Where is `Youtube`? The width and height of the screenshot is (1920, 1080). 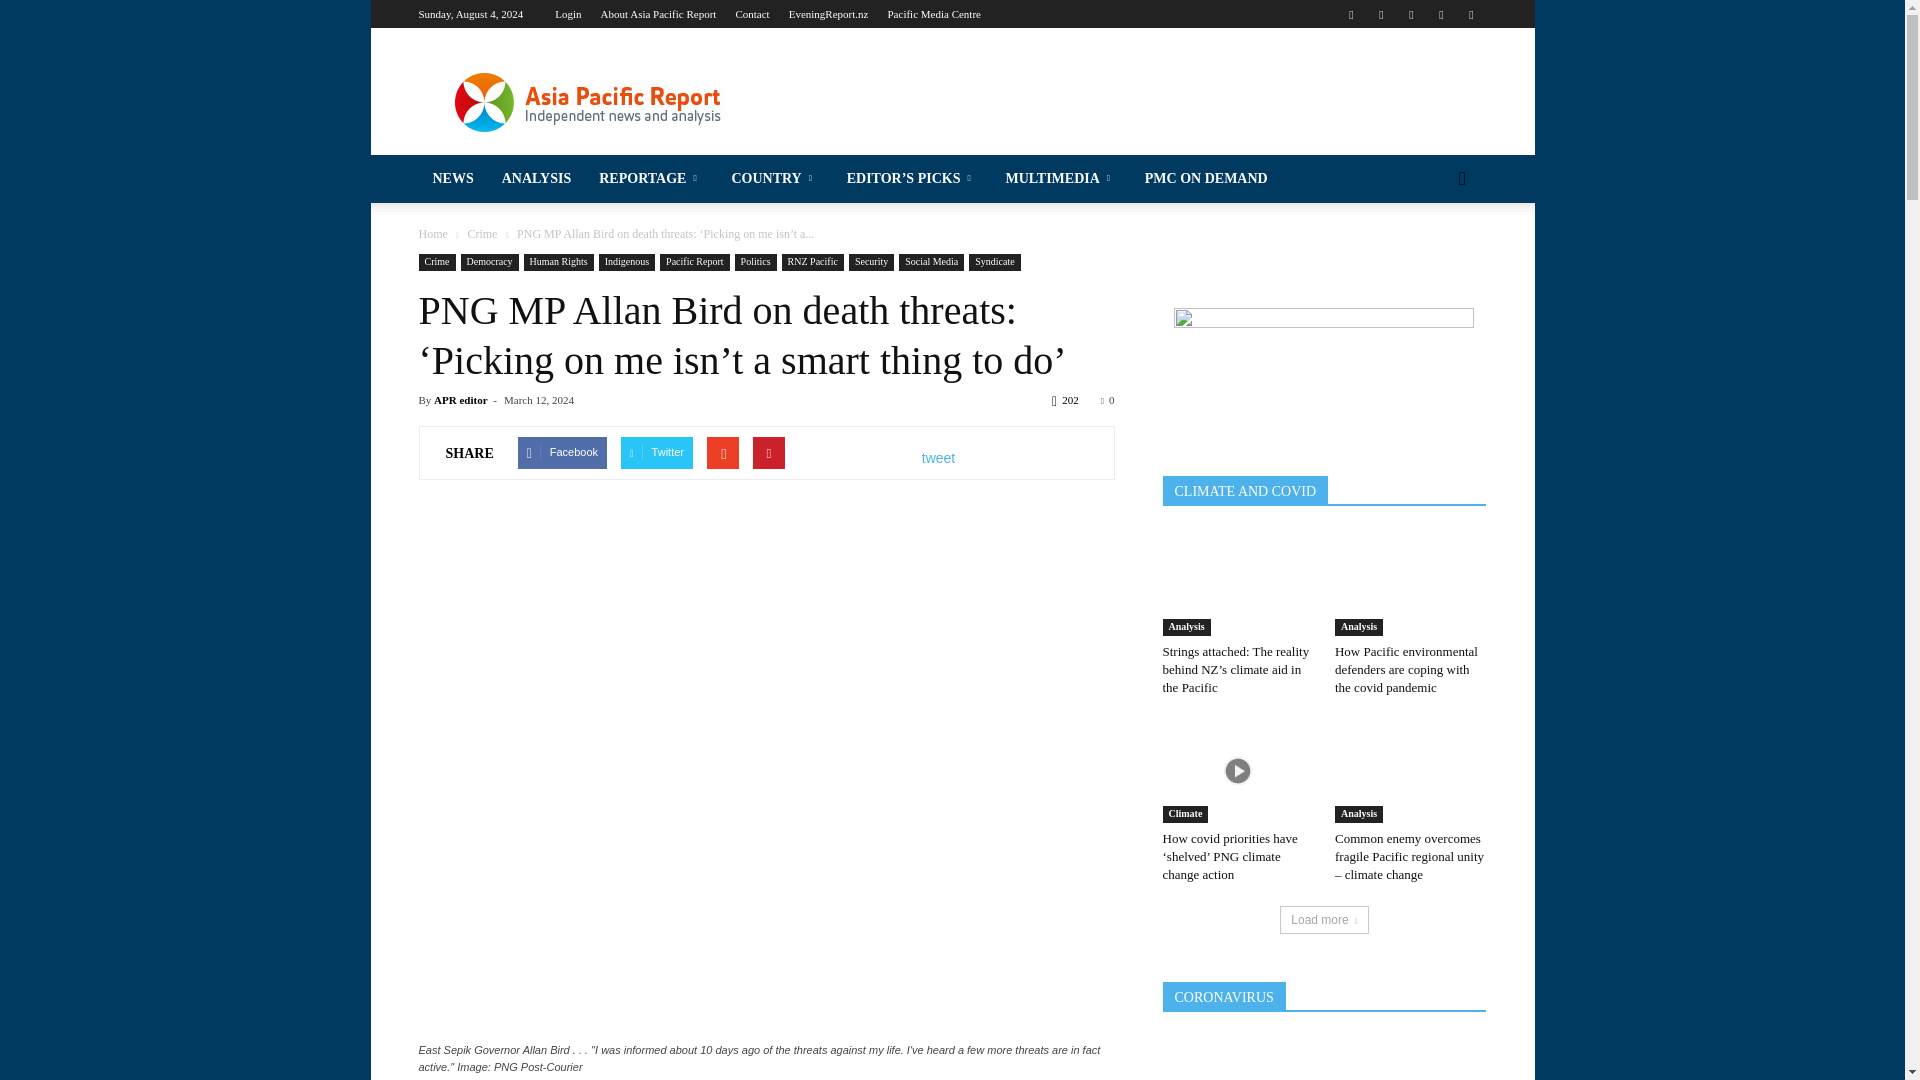 Youtube is located at coordinates (1470, 14).